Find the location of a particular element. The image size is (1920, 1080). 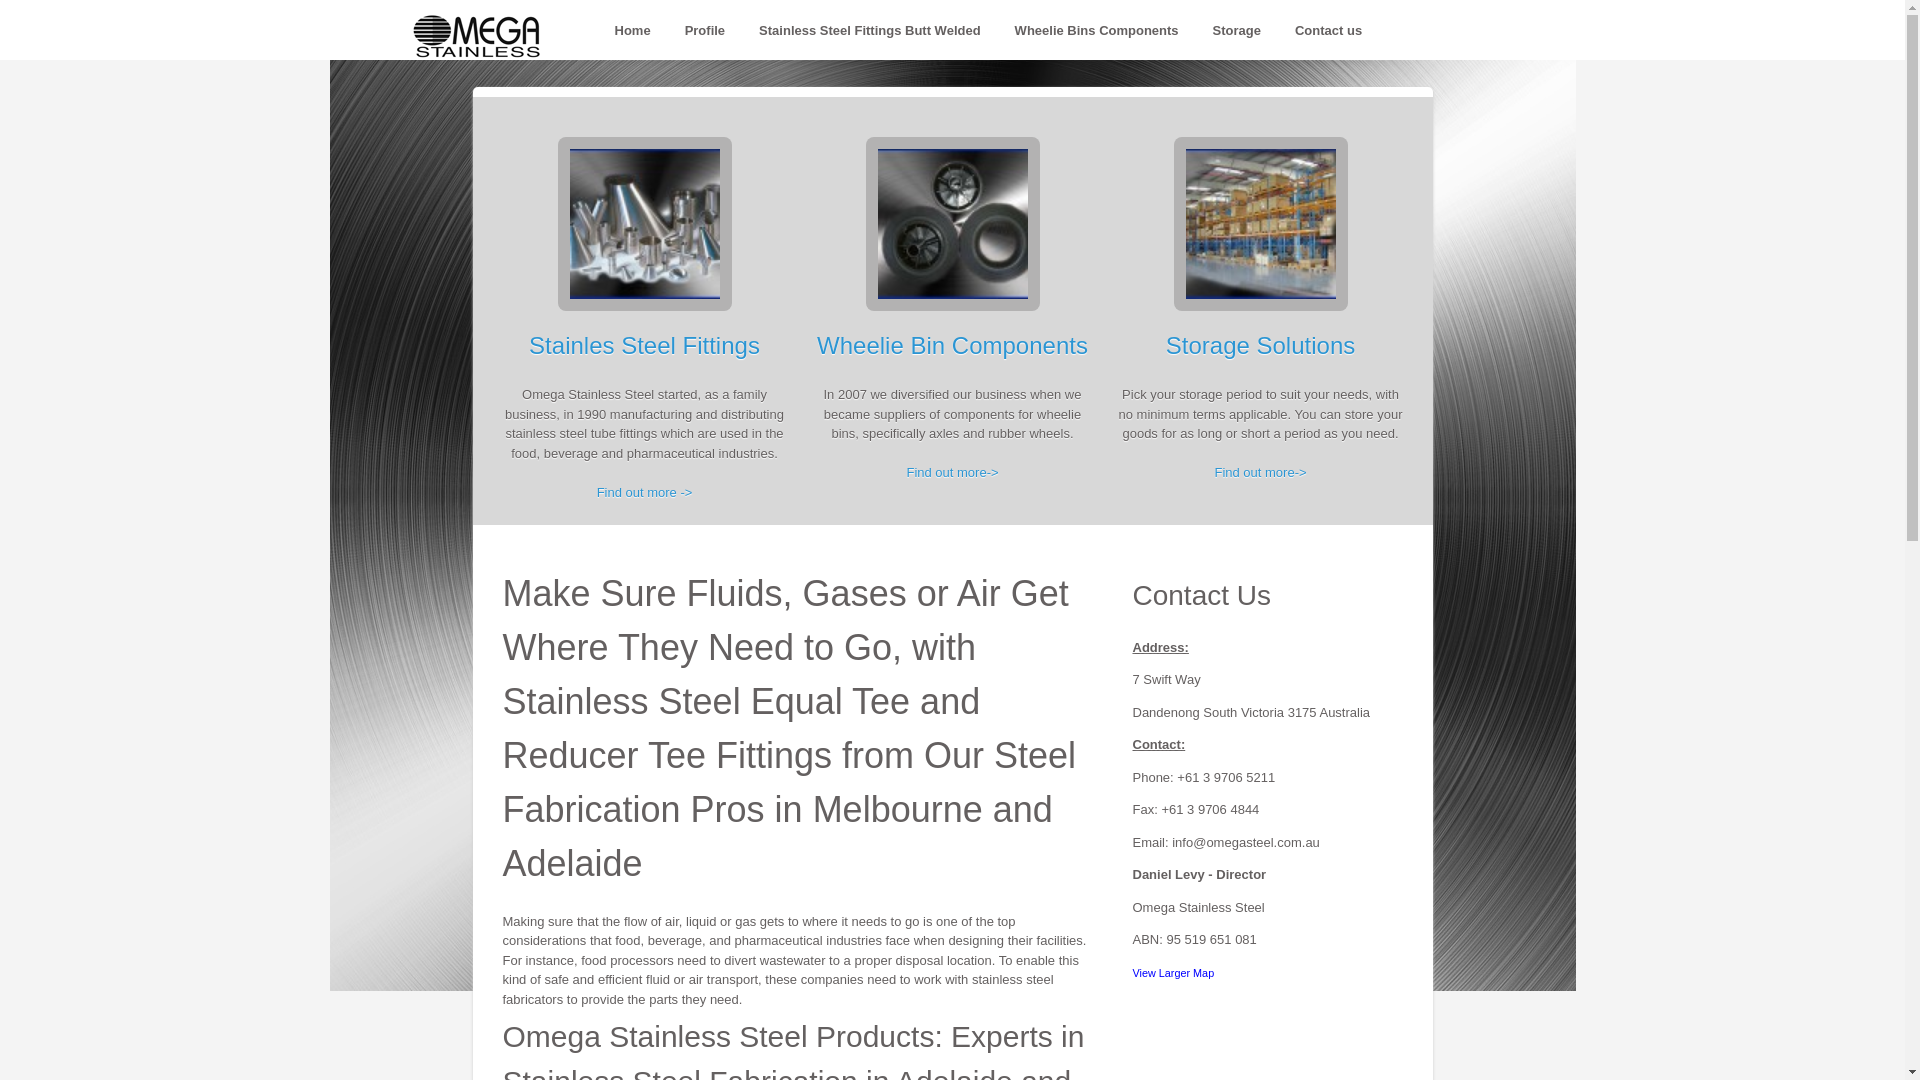

Wheelie Bins Components is located at coordinates (1096, 32).